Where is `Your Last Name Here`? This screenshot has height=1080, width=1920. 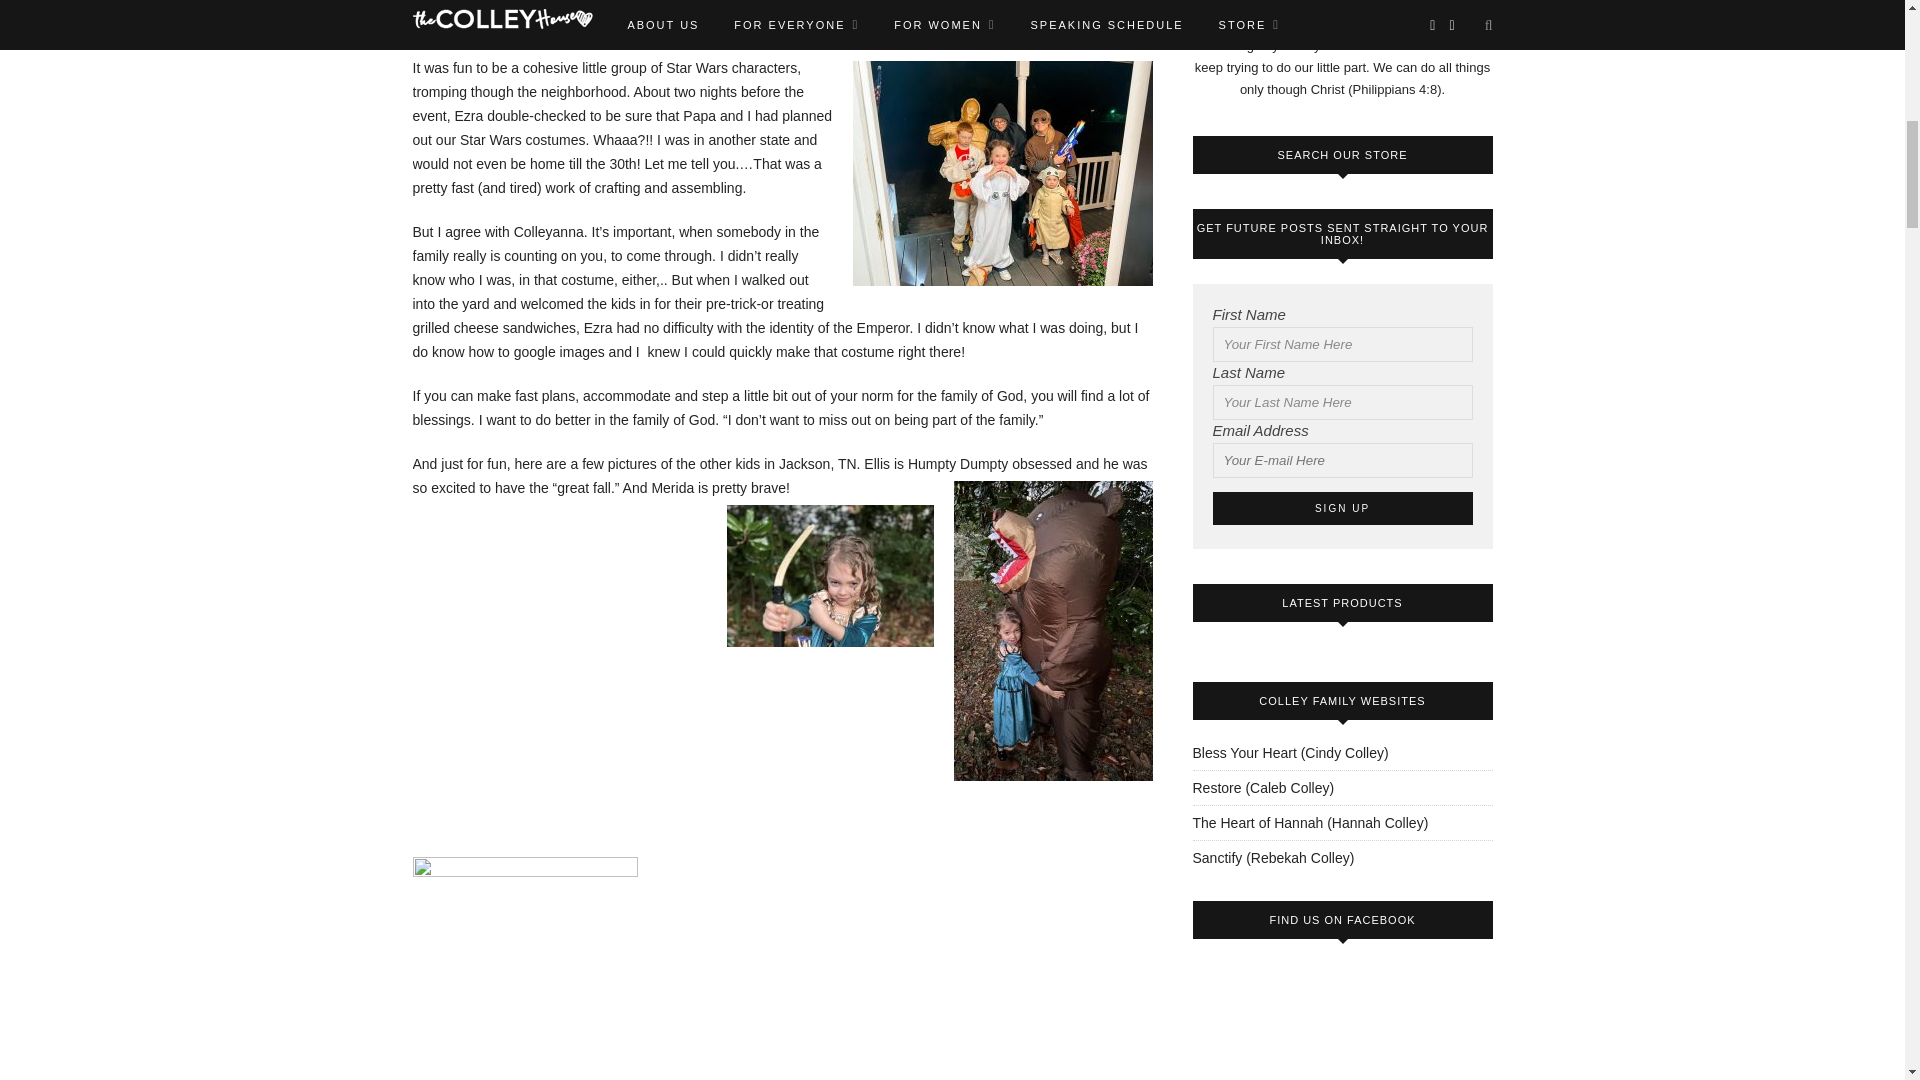 Your Last Name Here is located at coordinates (1342, 402).